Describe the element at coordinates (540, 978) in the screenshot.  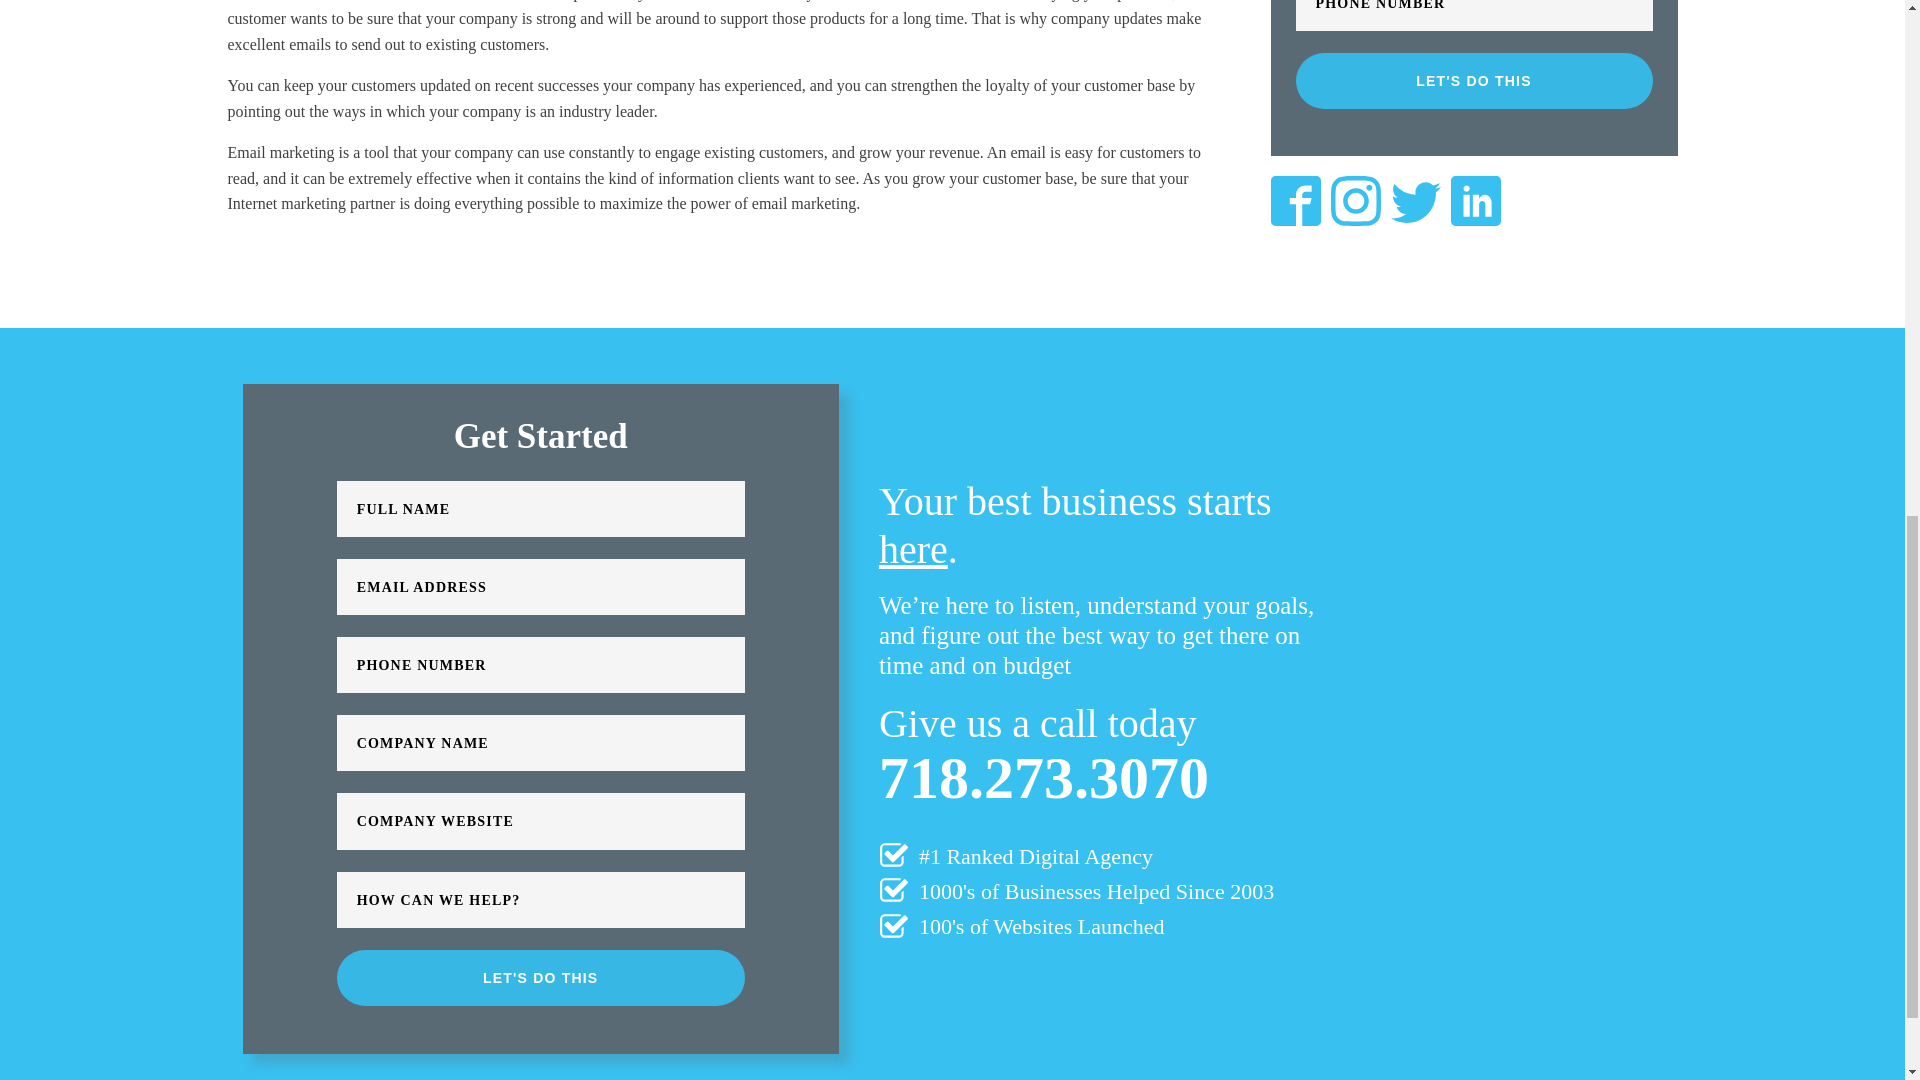
I see `Let's Do This` at that location.